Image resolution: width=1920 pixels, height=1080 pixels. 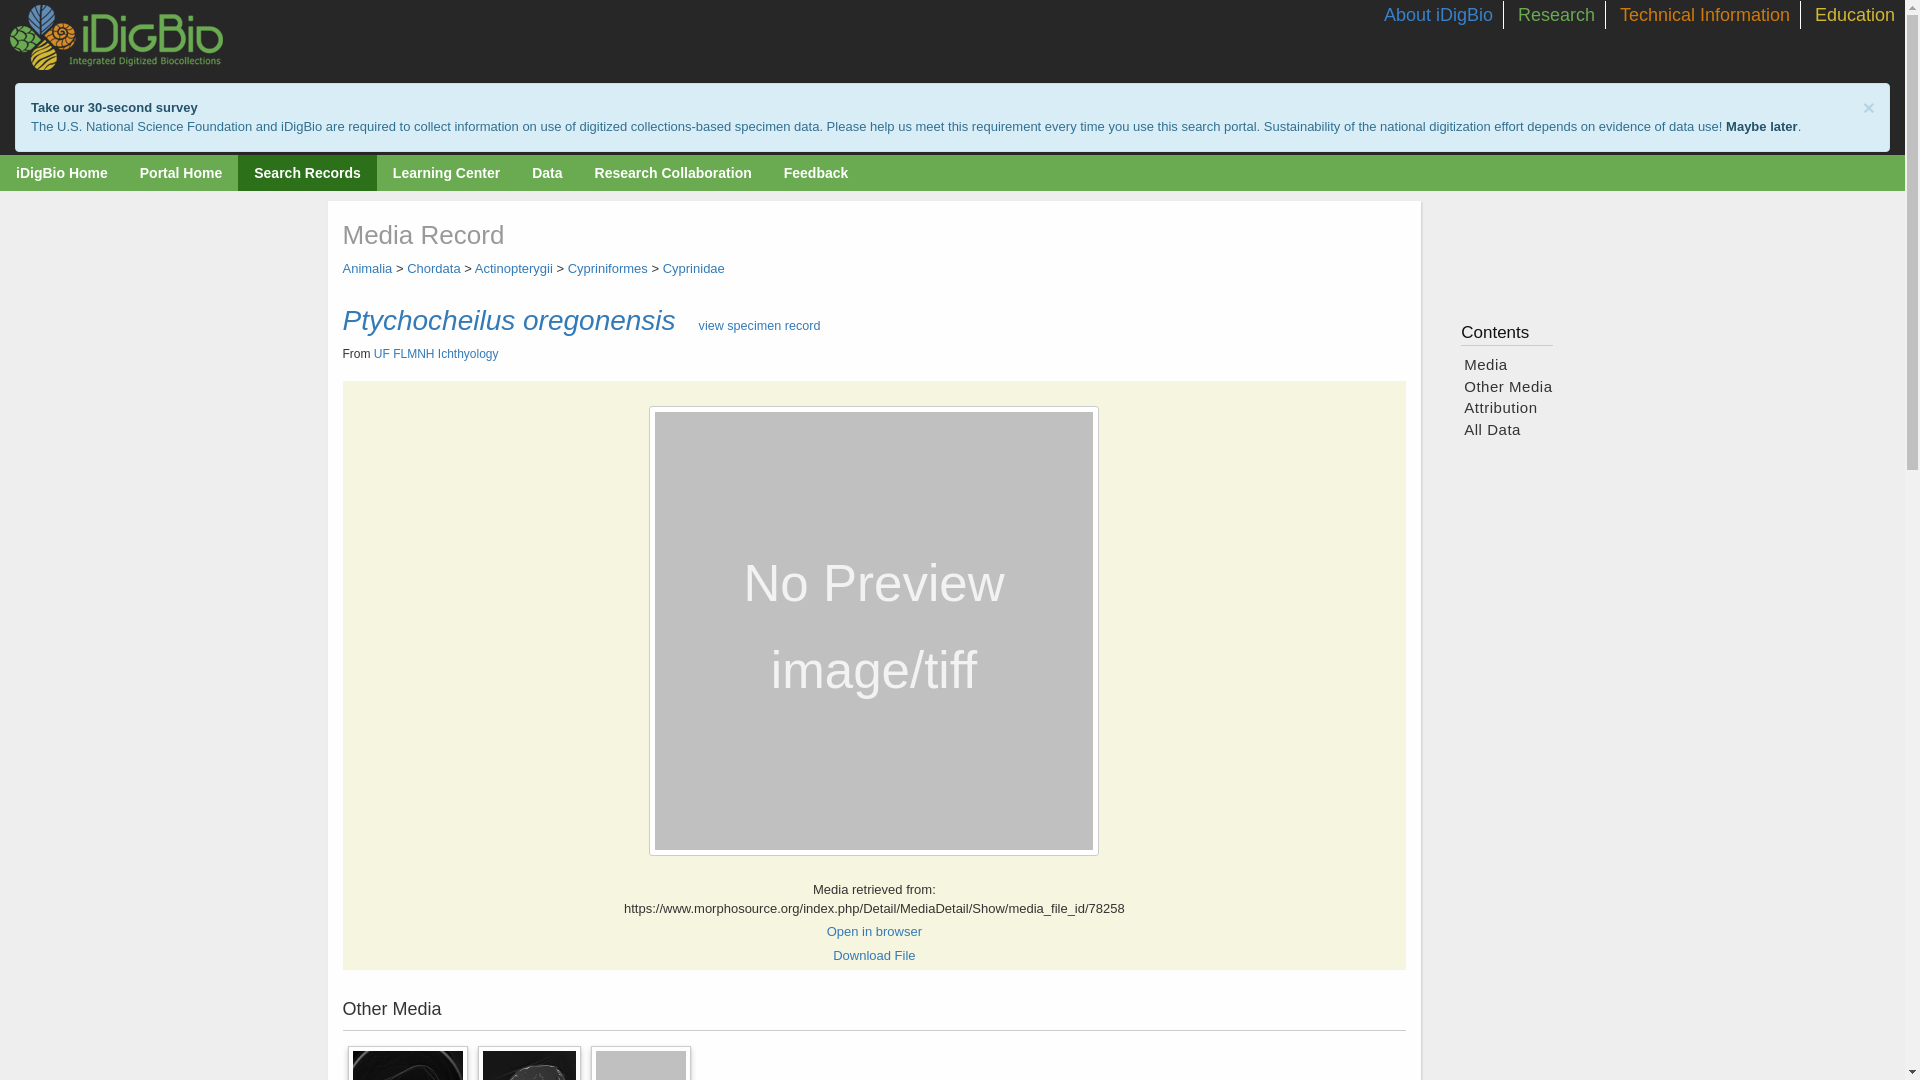 I want to click on click to open original media file, so click(x=874, y=932).